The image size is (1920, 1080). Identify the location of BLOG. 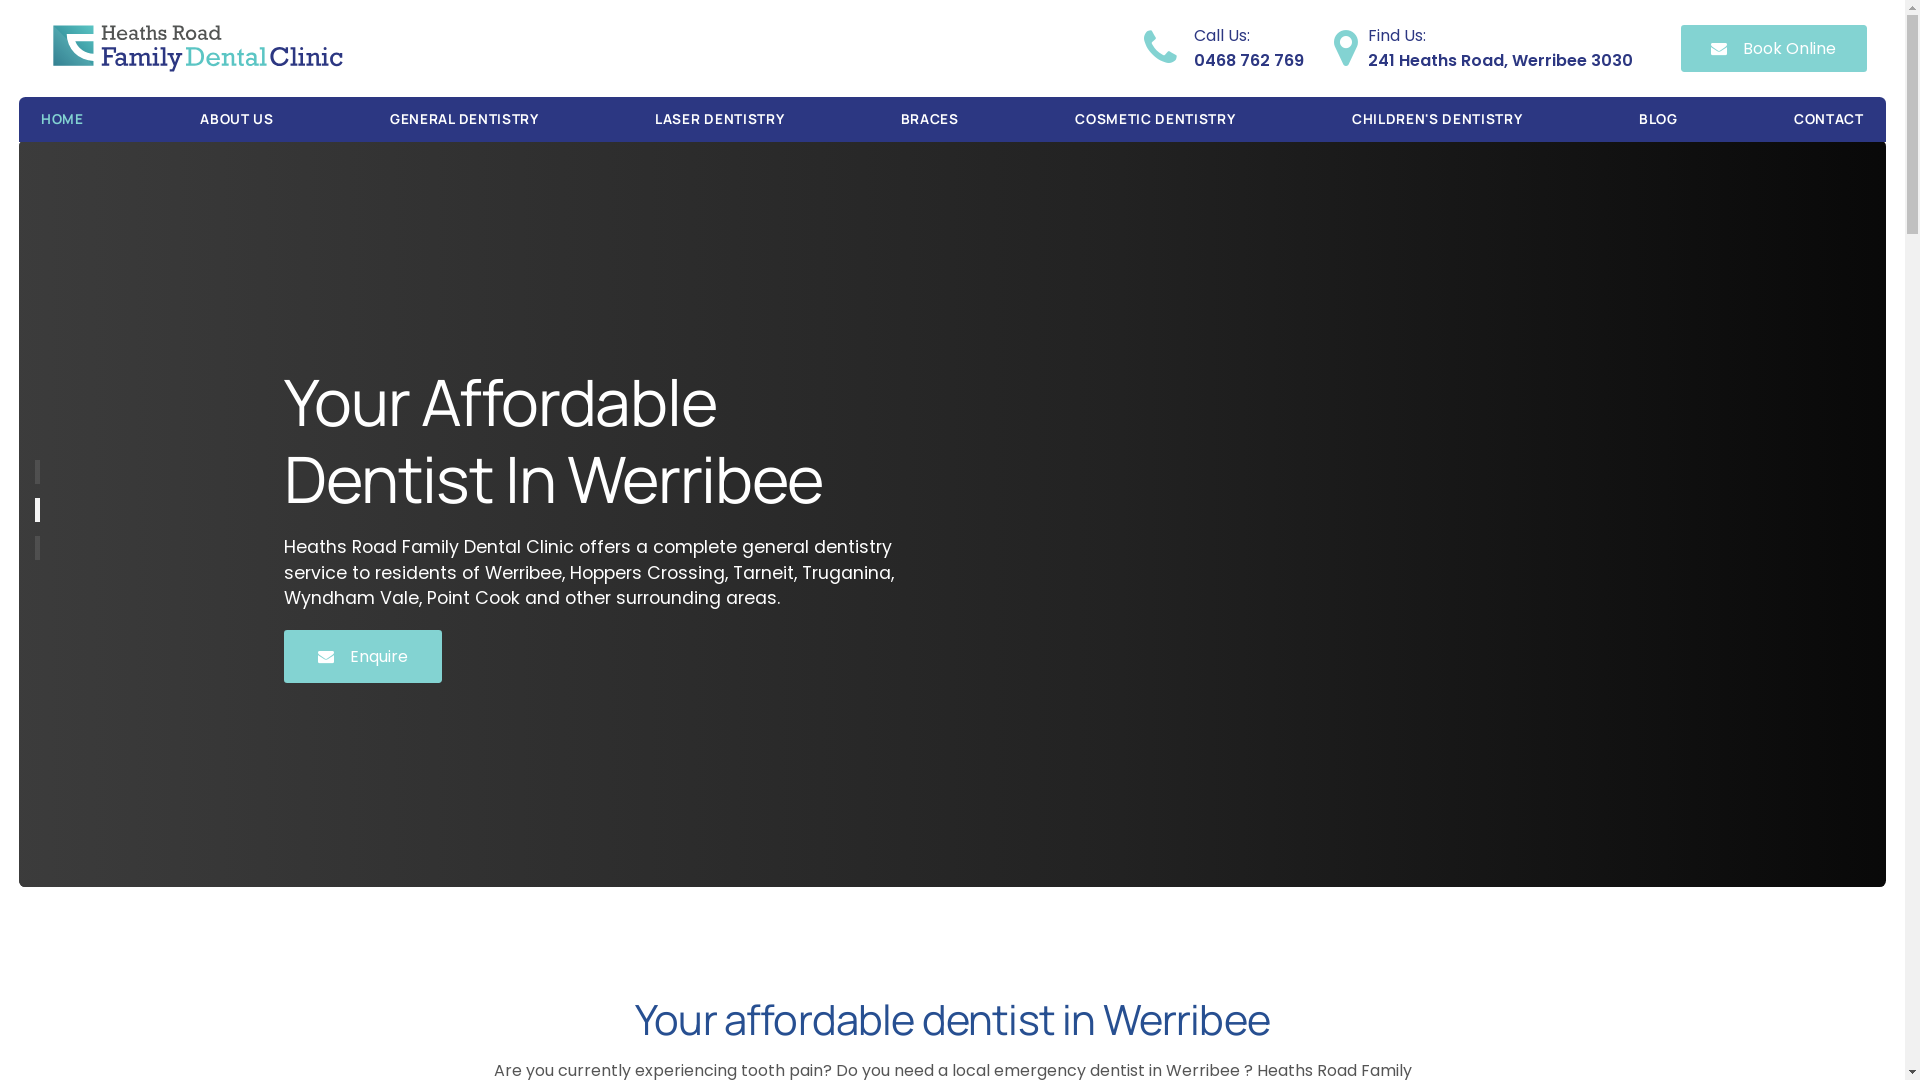
(1658, 120).